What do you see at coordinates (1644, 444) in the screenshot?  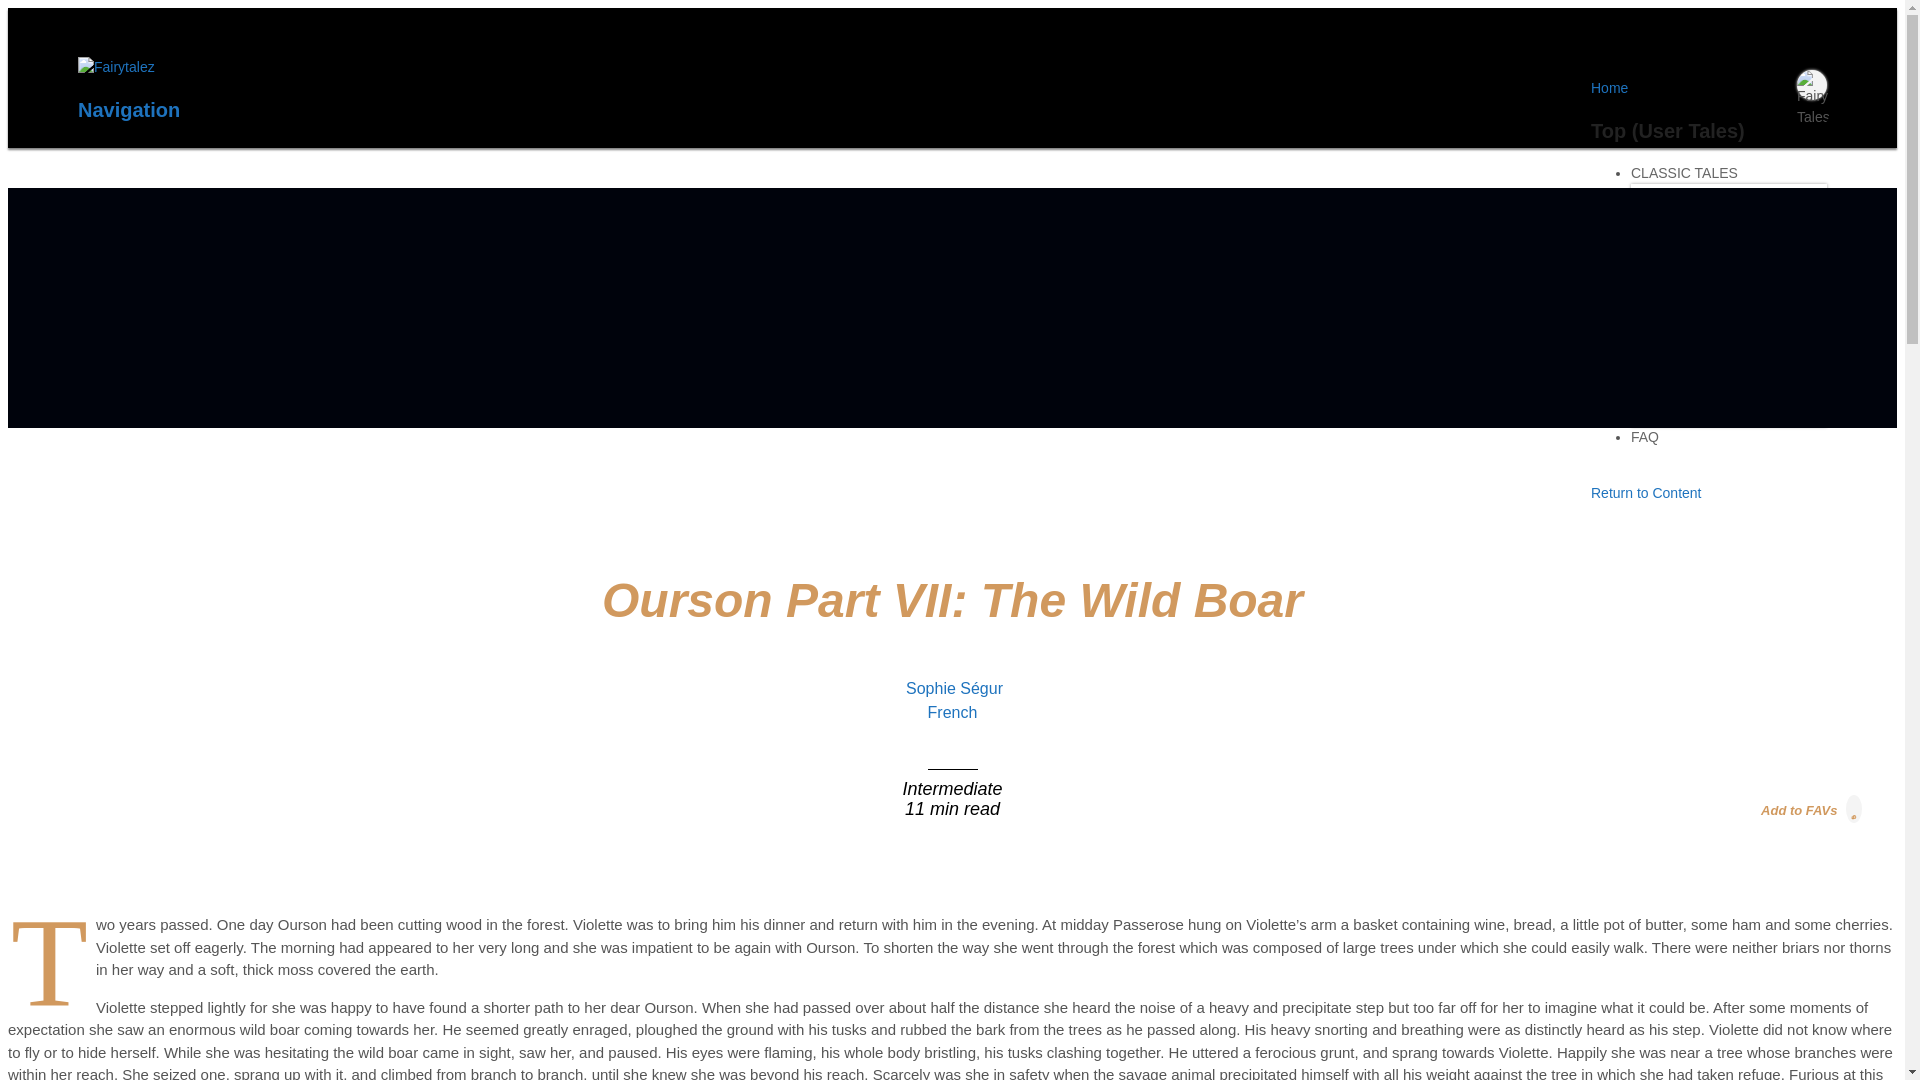 I see `FAQ` at bounding box center [1644, 444].